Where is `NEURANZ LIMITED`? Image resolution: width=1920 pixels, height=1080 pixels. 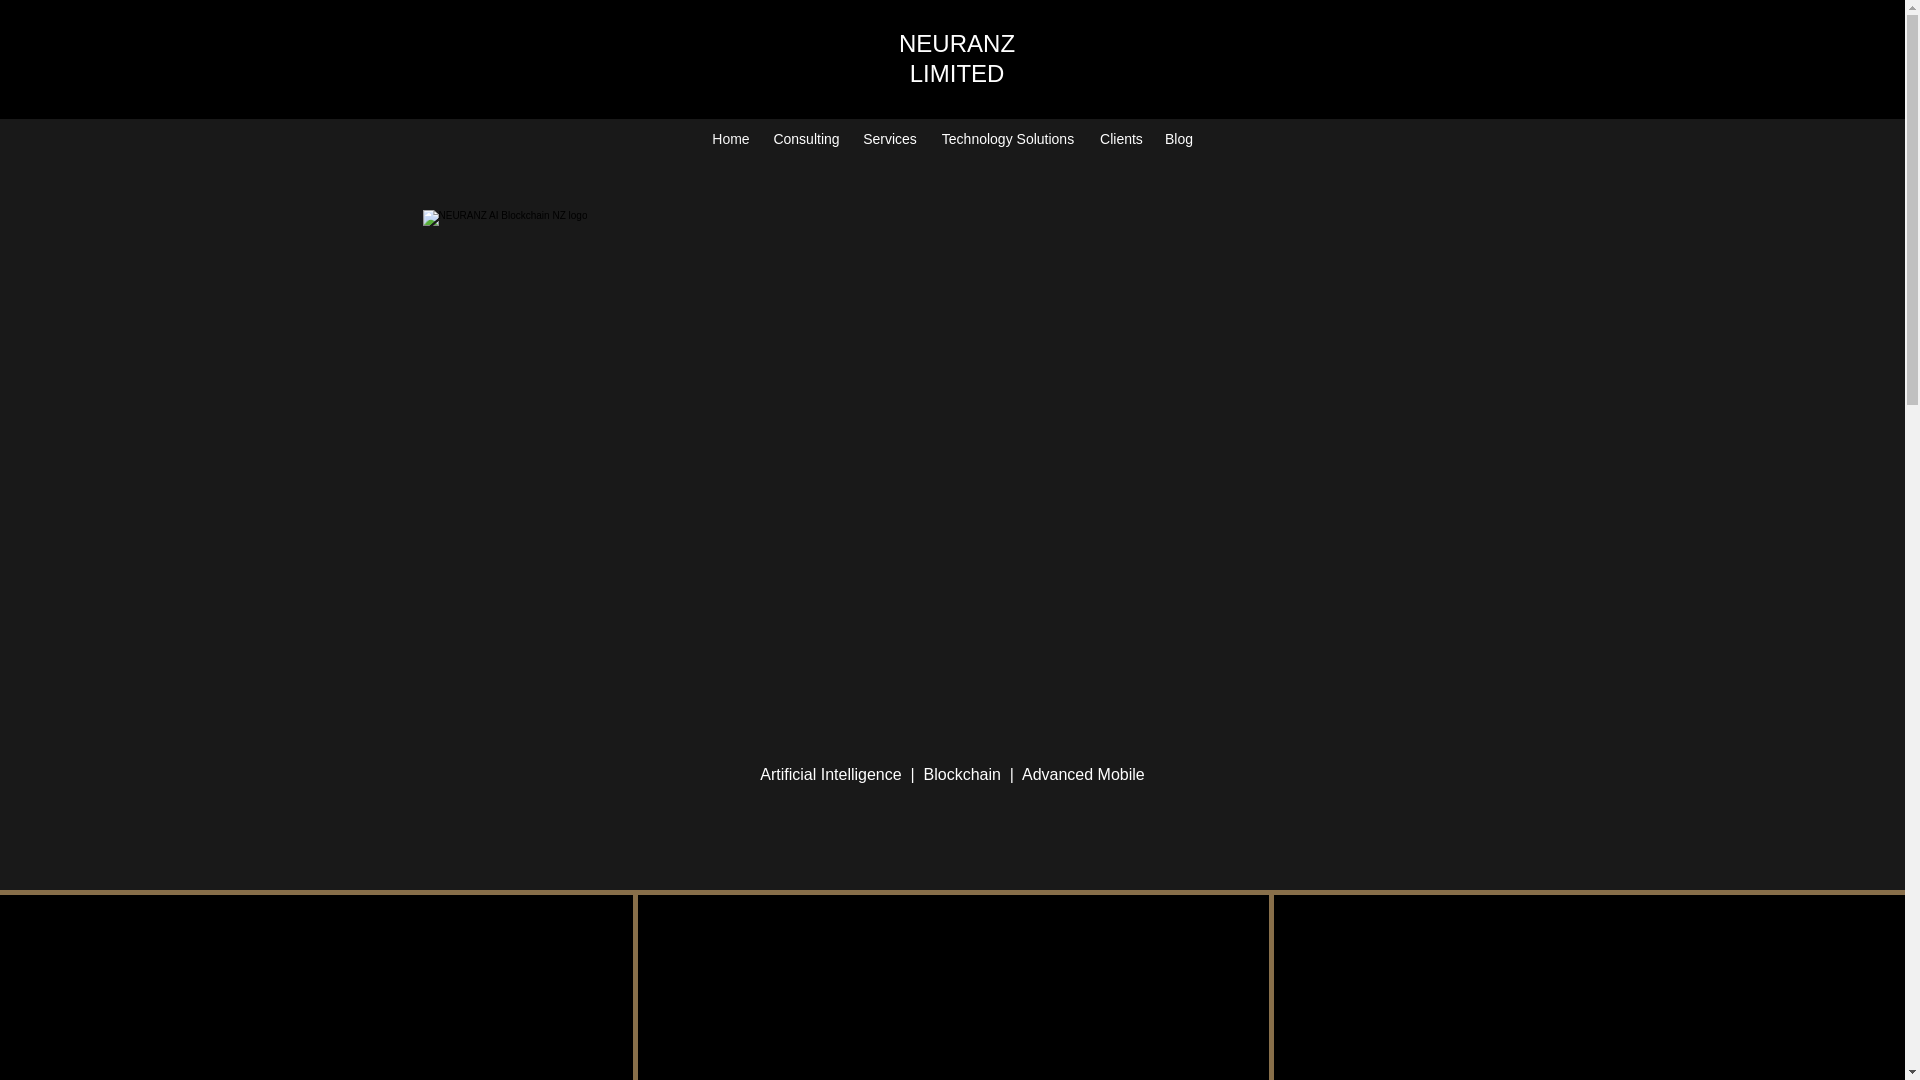 NEURANZ LIMITED is located at coordinates (956, 58).